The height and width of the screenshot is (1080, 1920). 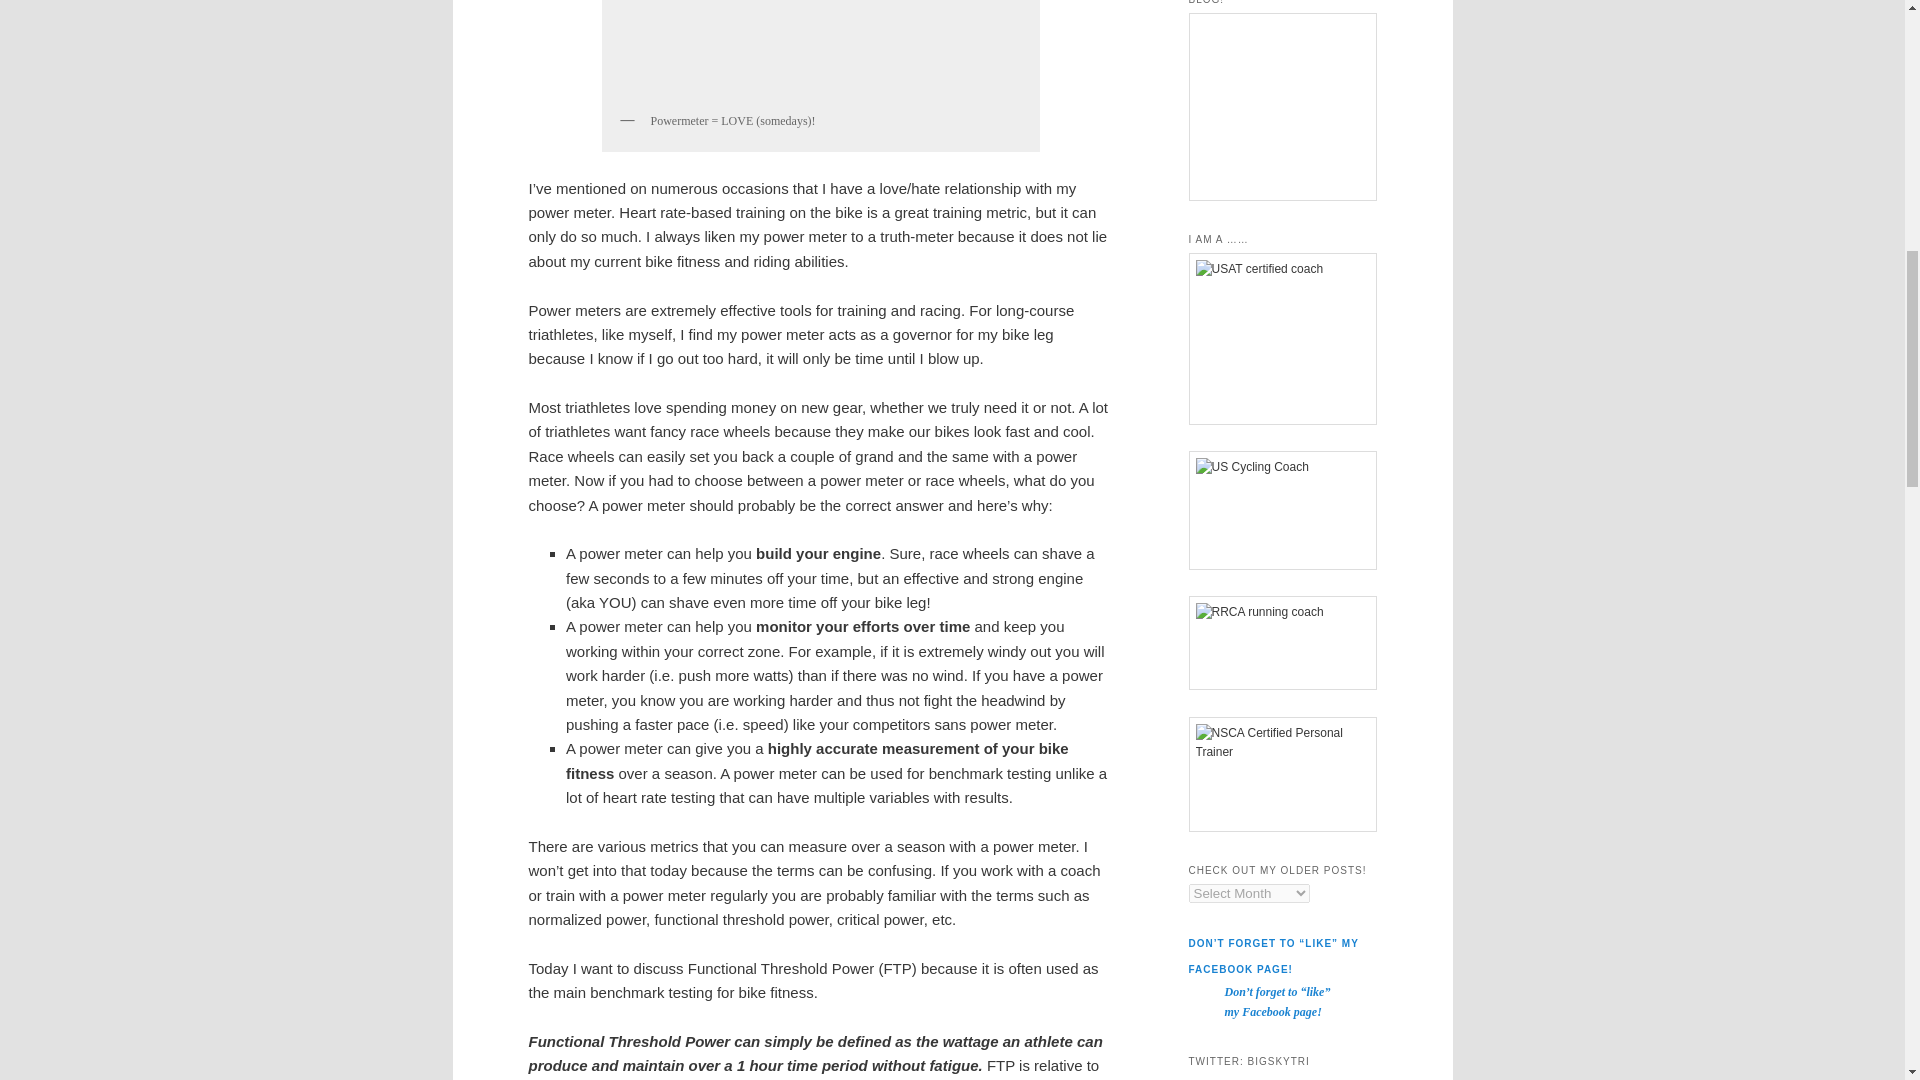 I want to click on Favorite, so click(x=1326, y=1078).